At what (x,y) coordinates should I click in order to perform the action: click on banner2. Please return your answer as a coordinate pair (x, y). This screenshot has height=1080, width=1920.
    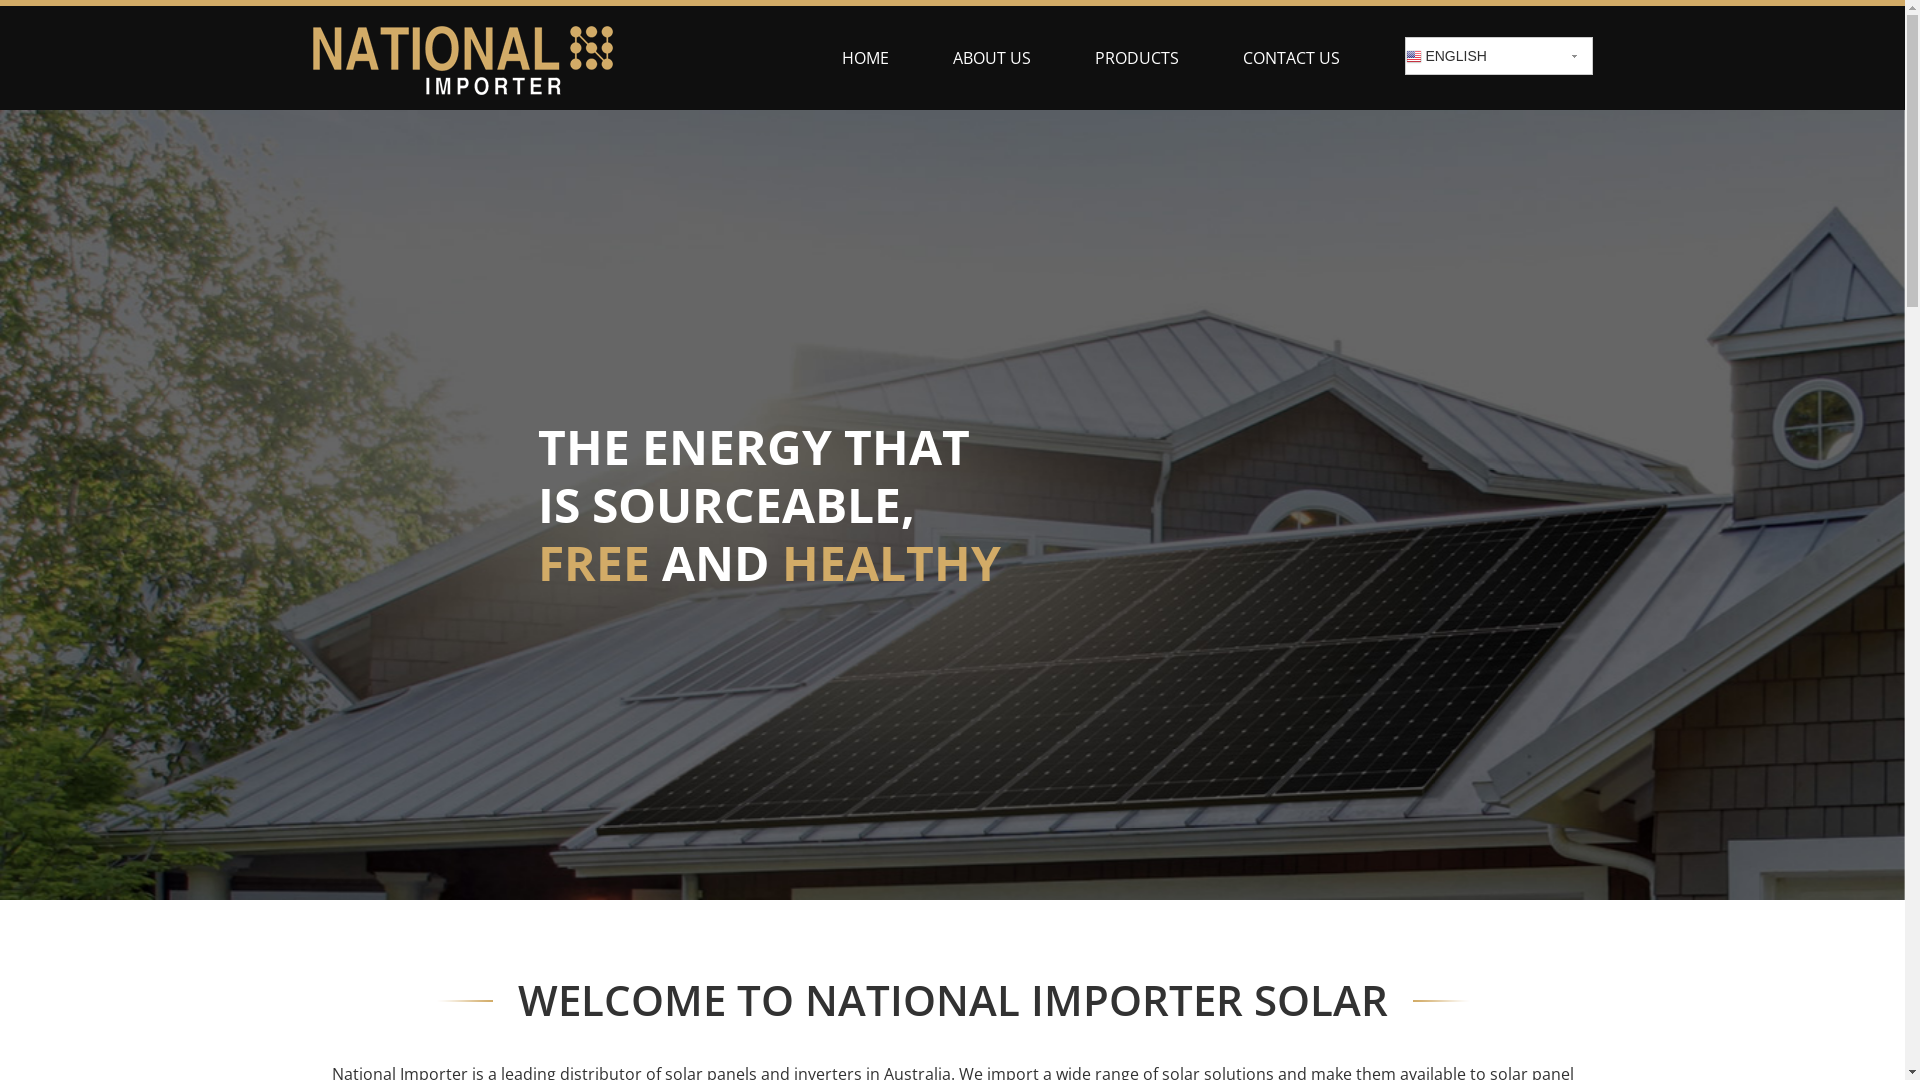
    Looking at the image, I should click on (952, 505).